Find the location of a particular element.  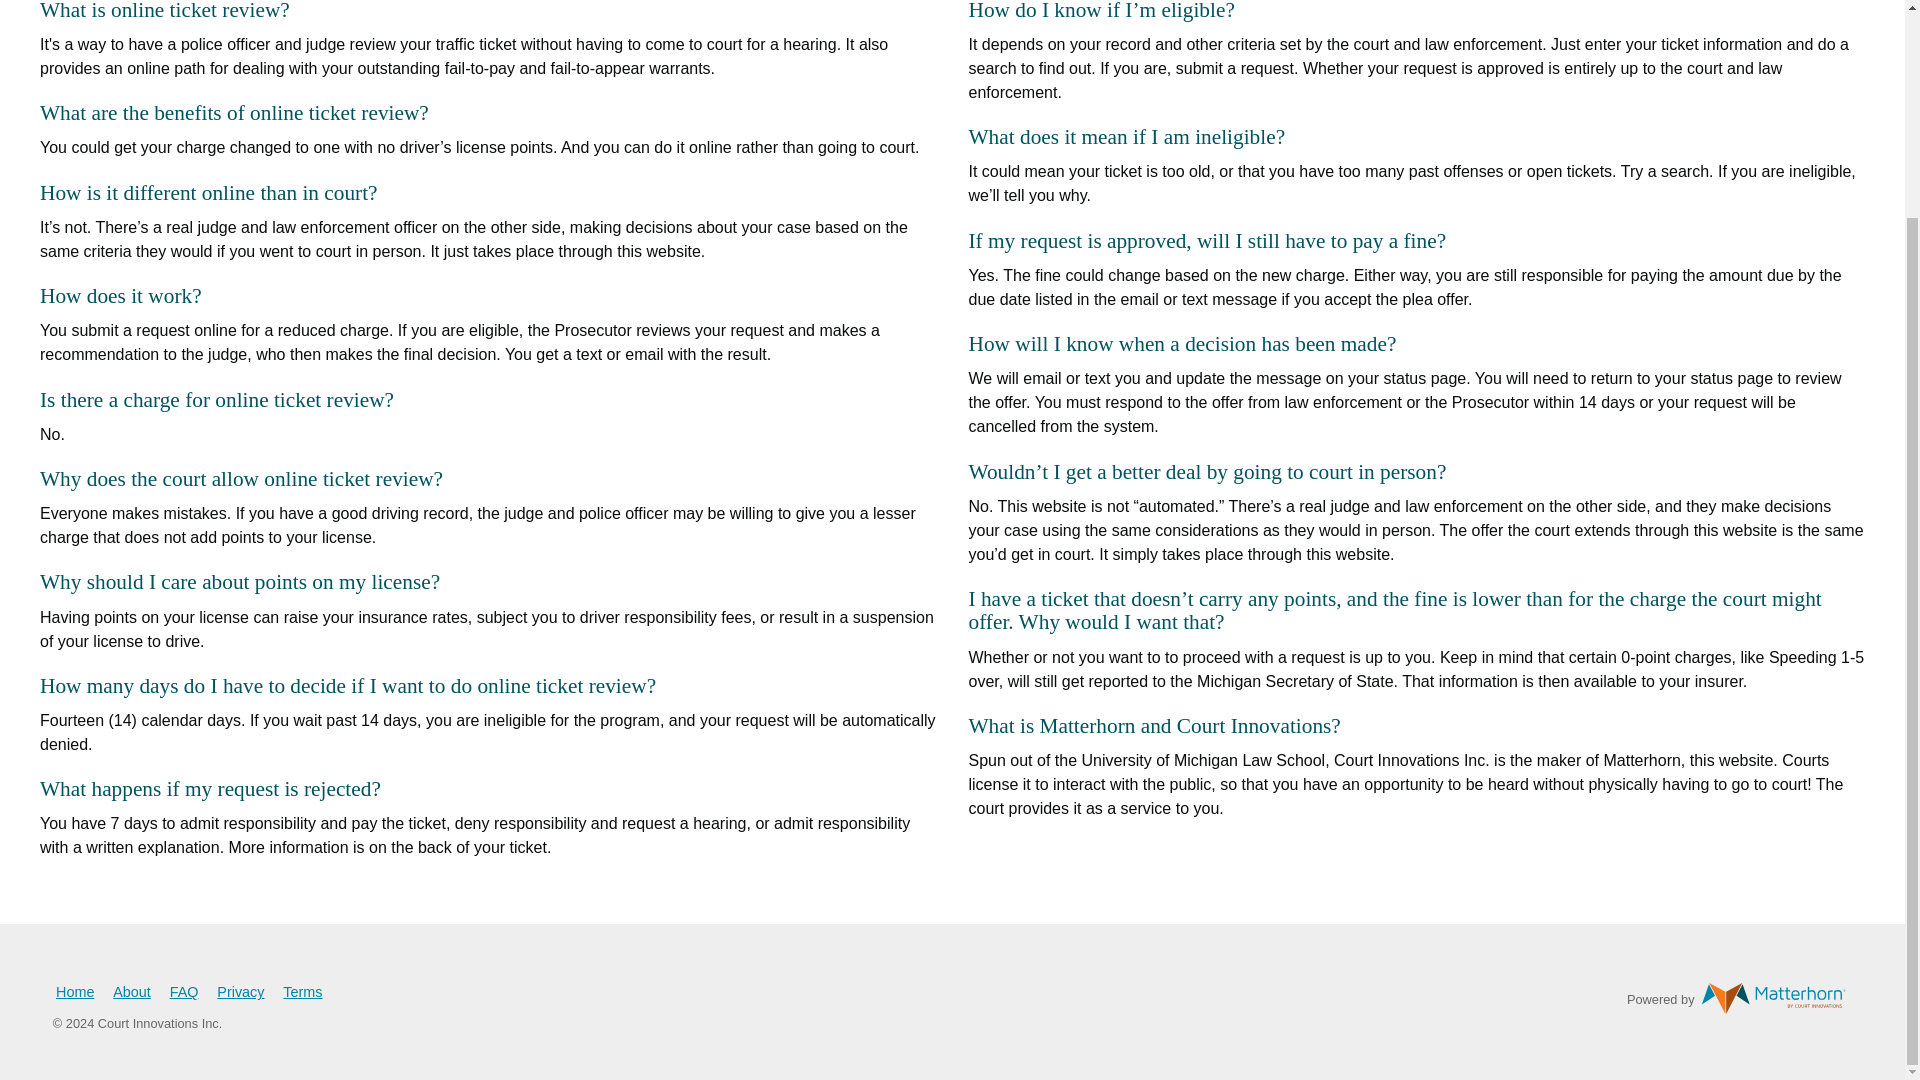

Privacy is located at coordinates (240, 992).